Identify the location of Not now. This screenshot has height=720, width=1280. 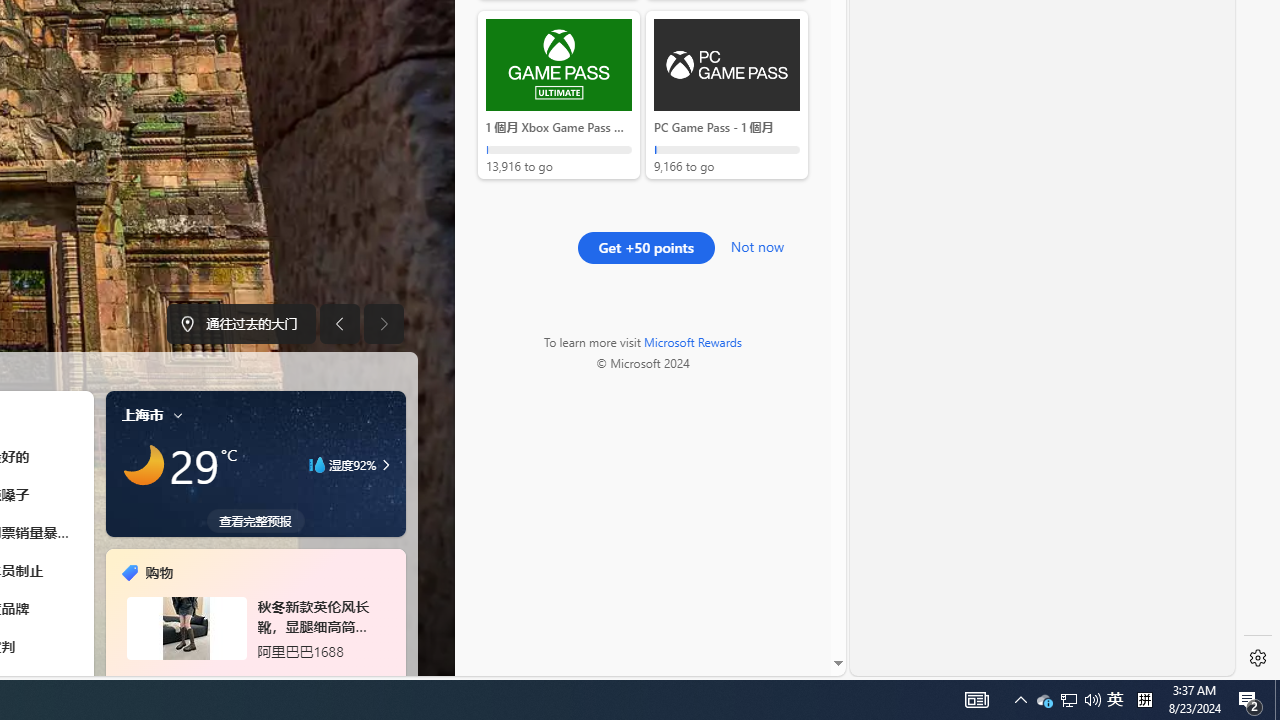
(756, 244).